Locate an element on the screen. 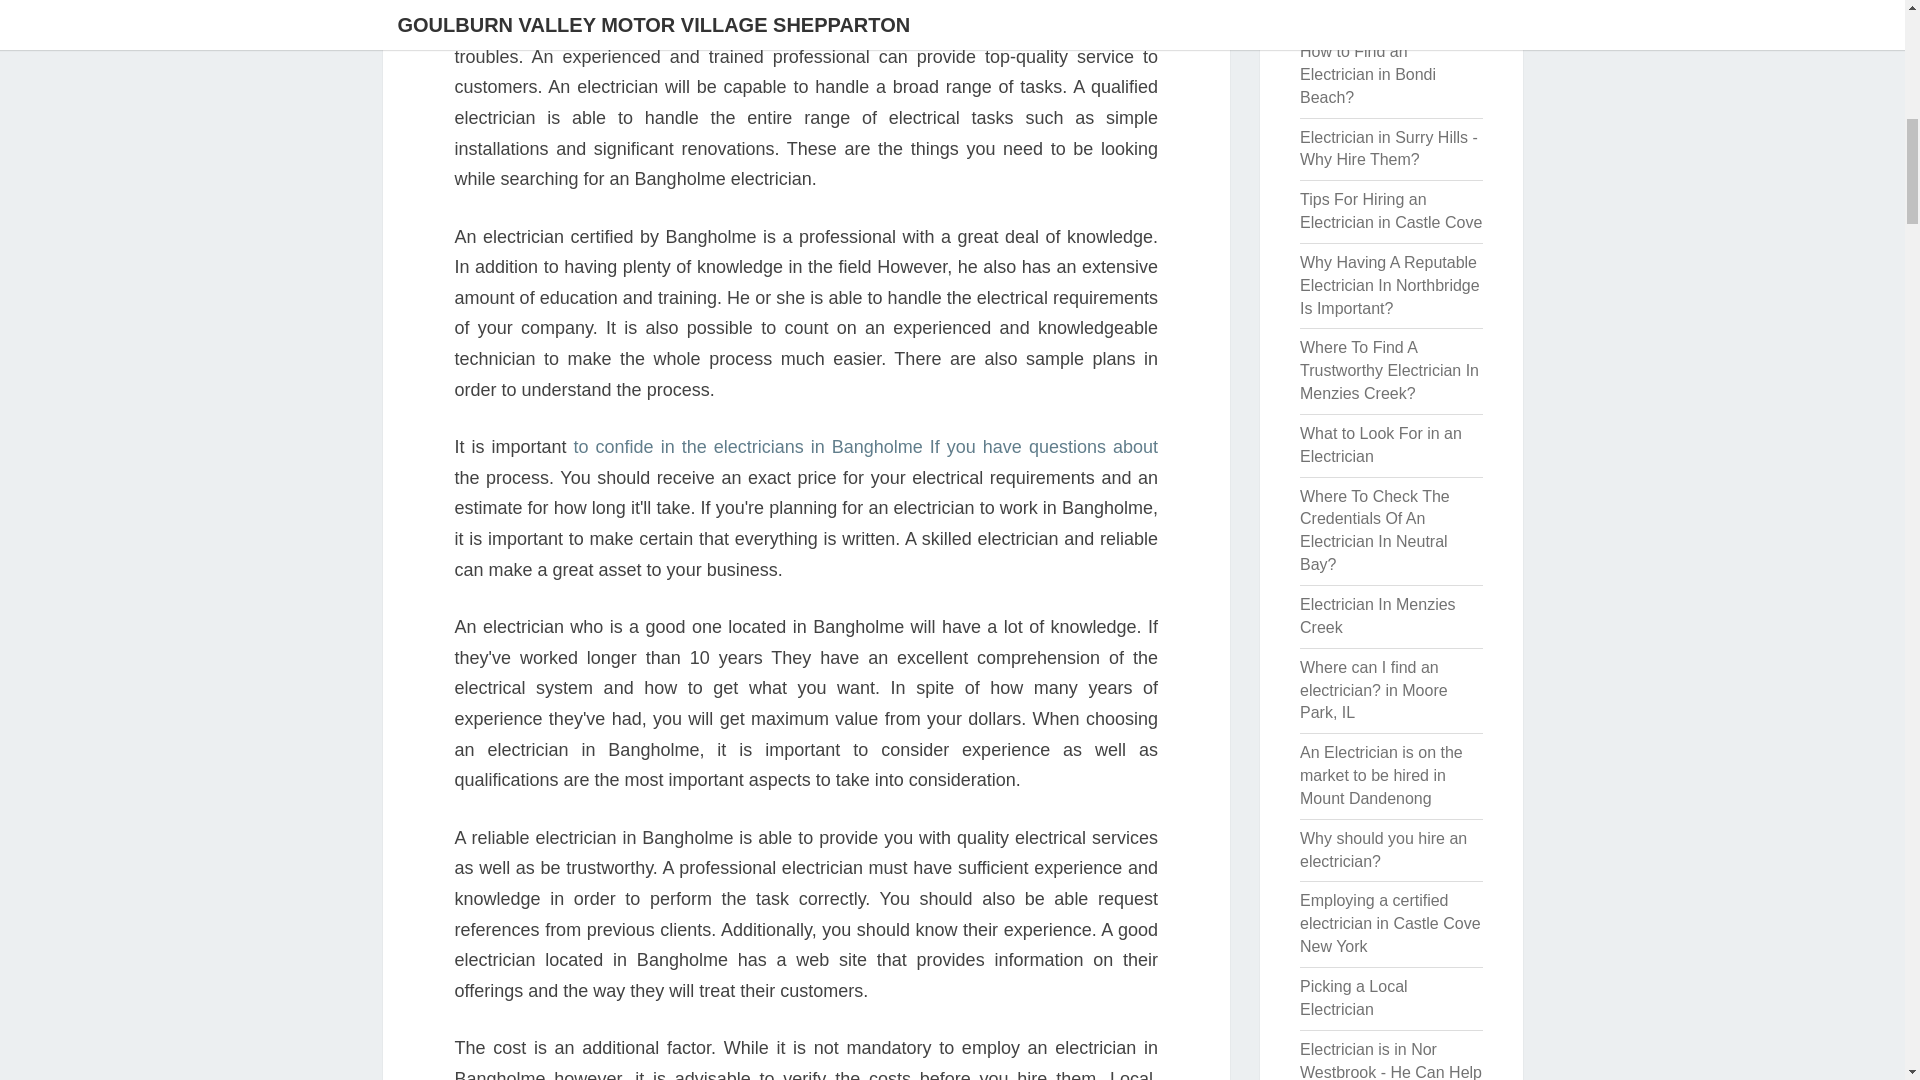  Where can I find an electrician? in Moore Park, IL is located at coordinates (1373, 690).